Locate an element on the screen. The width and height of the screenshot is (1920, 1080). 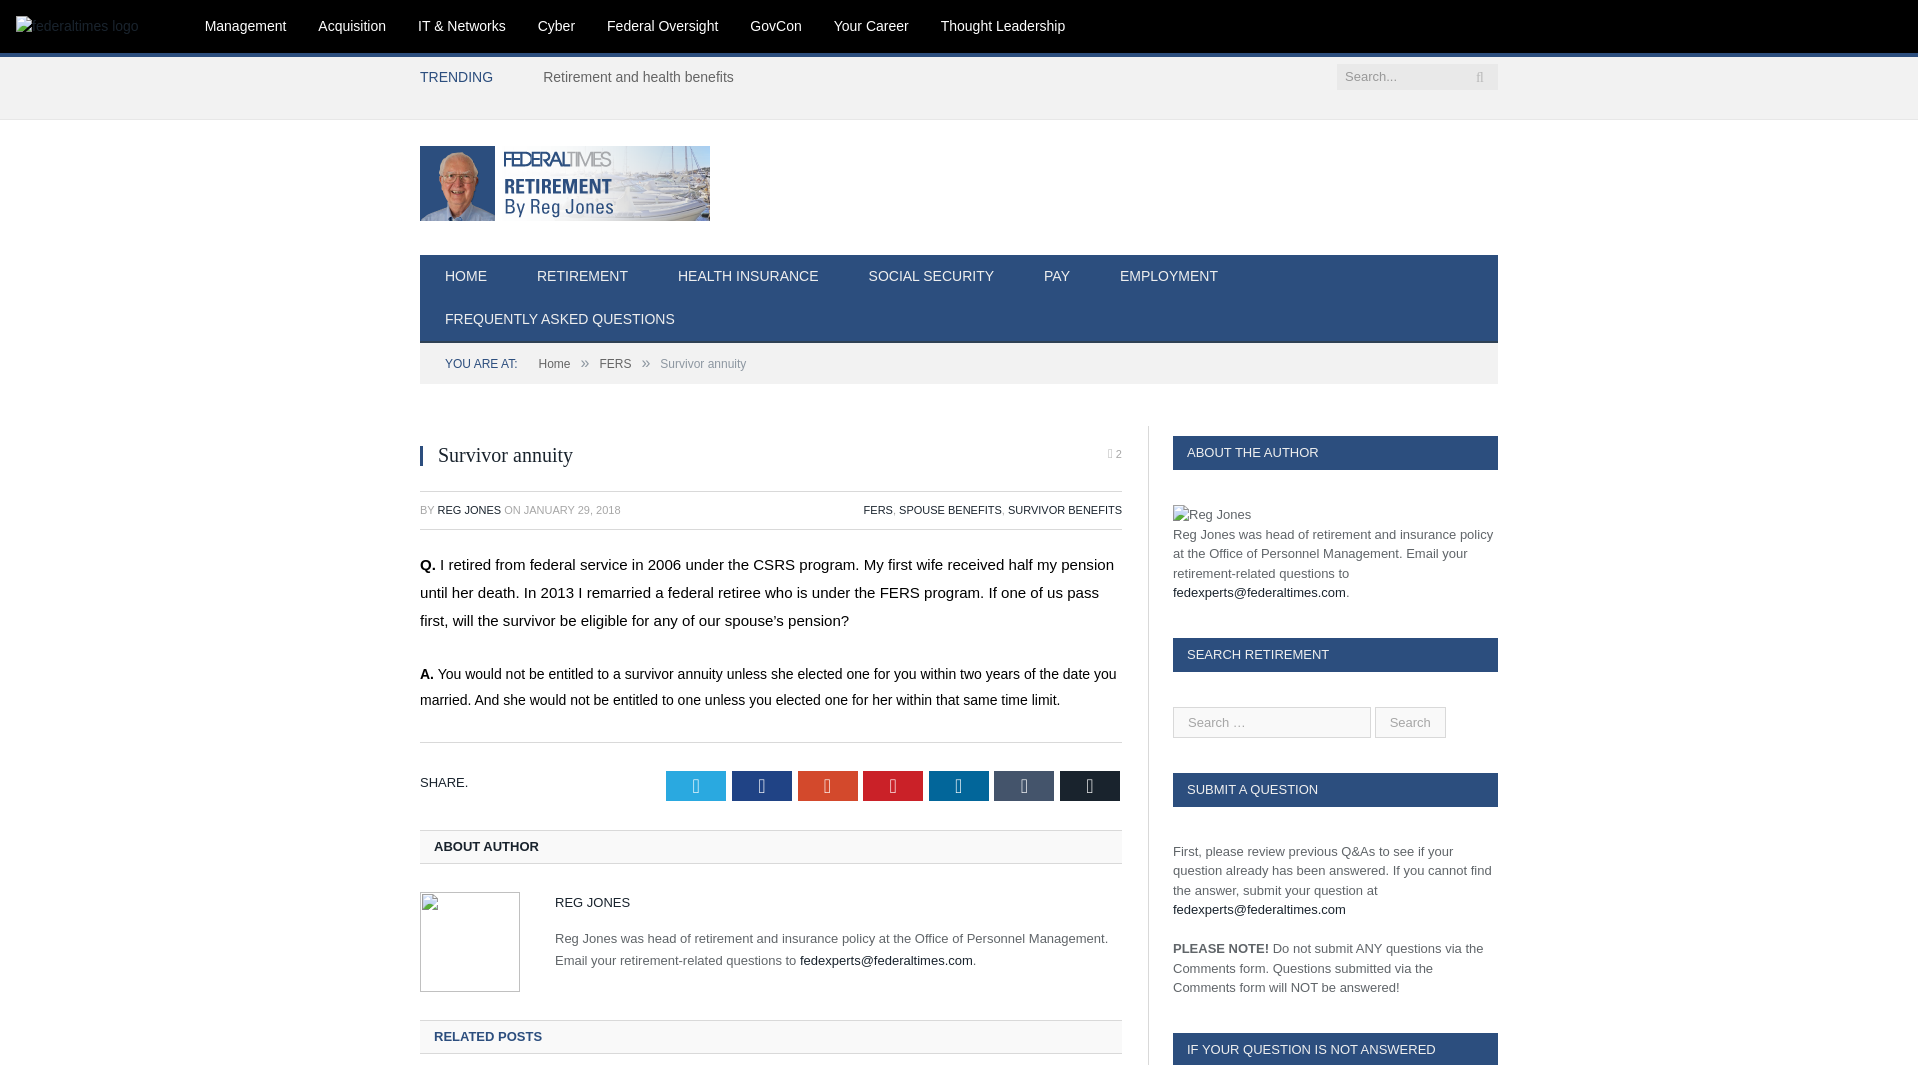
Home is located at coordinates (554, 364).